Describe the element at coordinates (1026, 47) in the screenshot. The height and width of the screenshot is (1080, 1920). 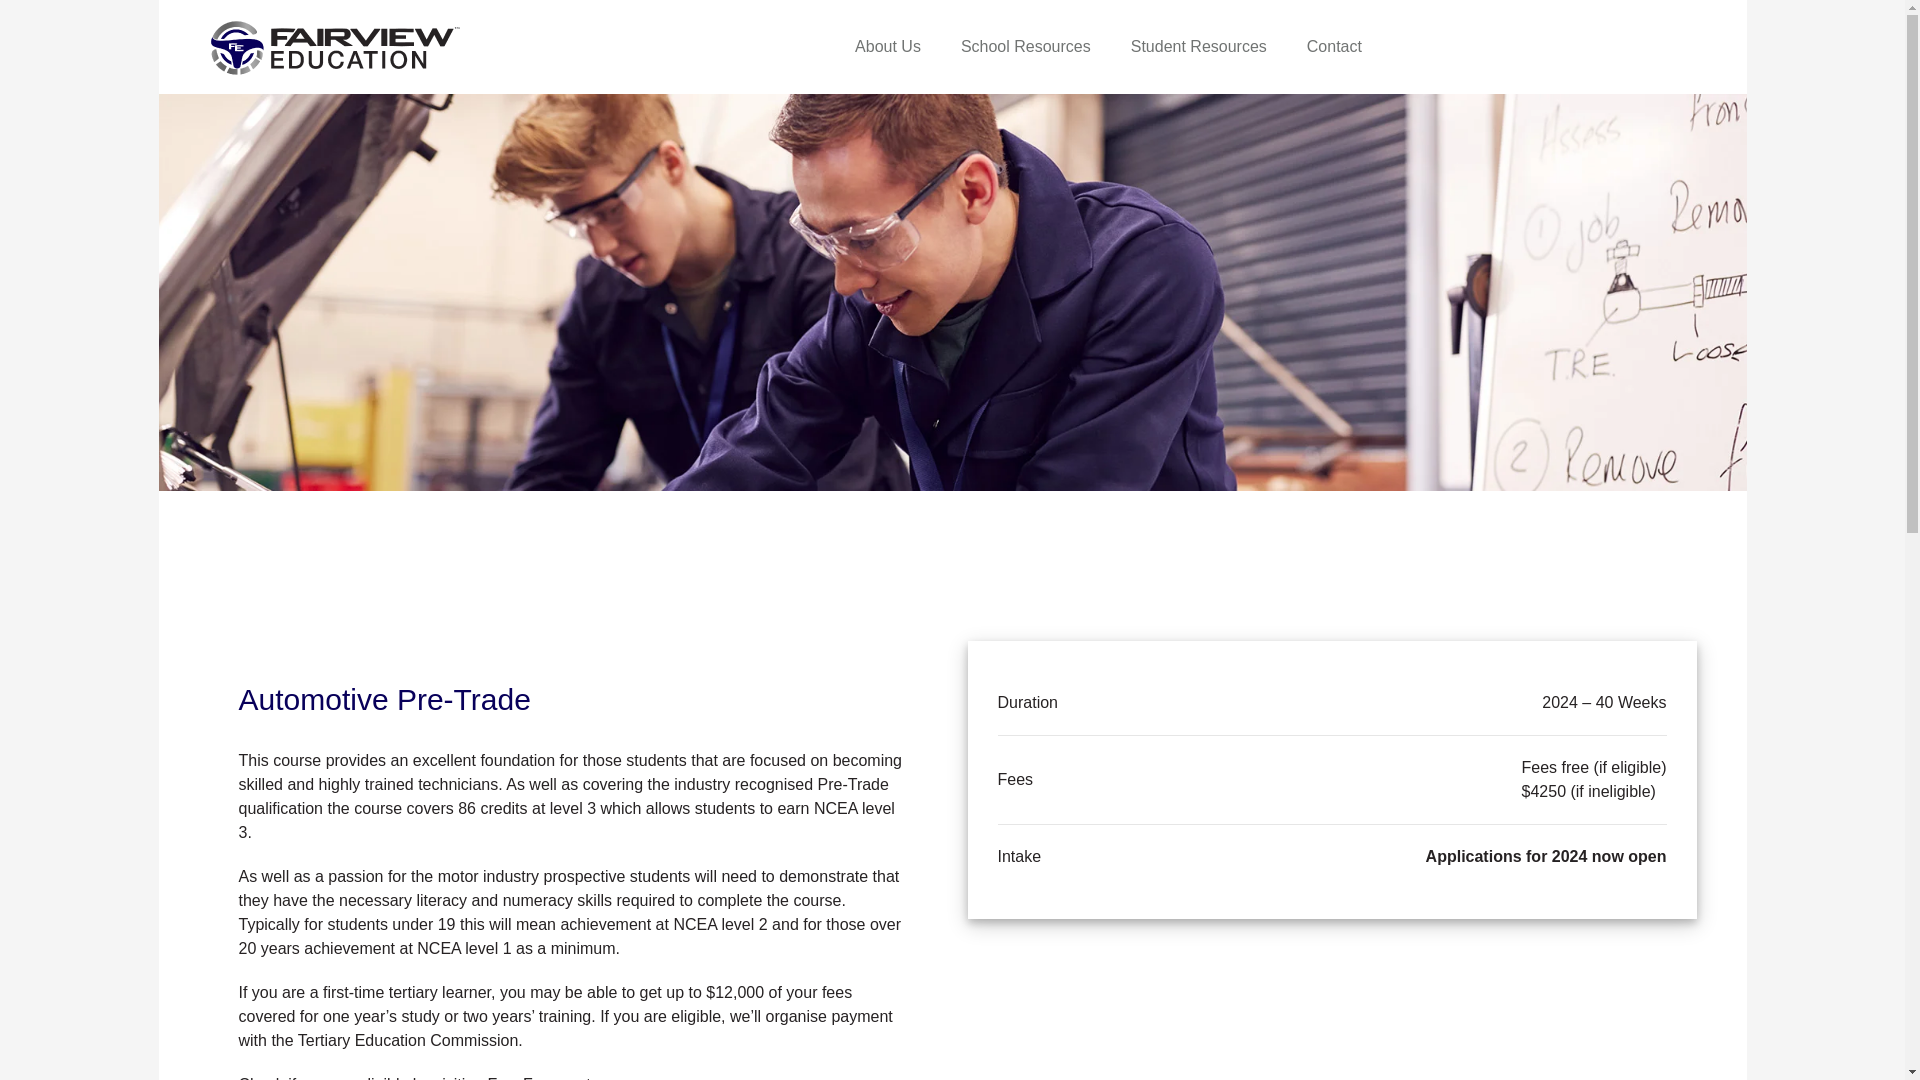
I see `School Resources` at that location.